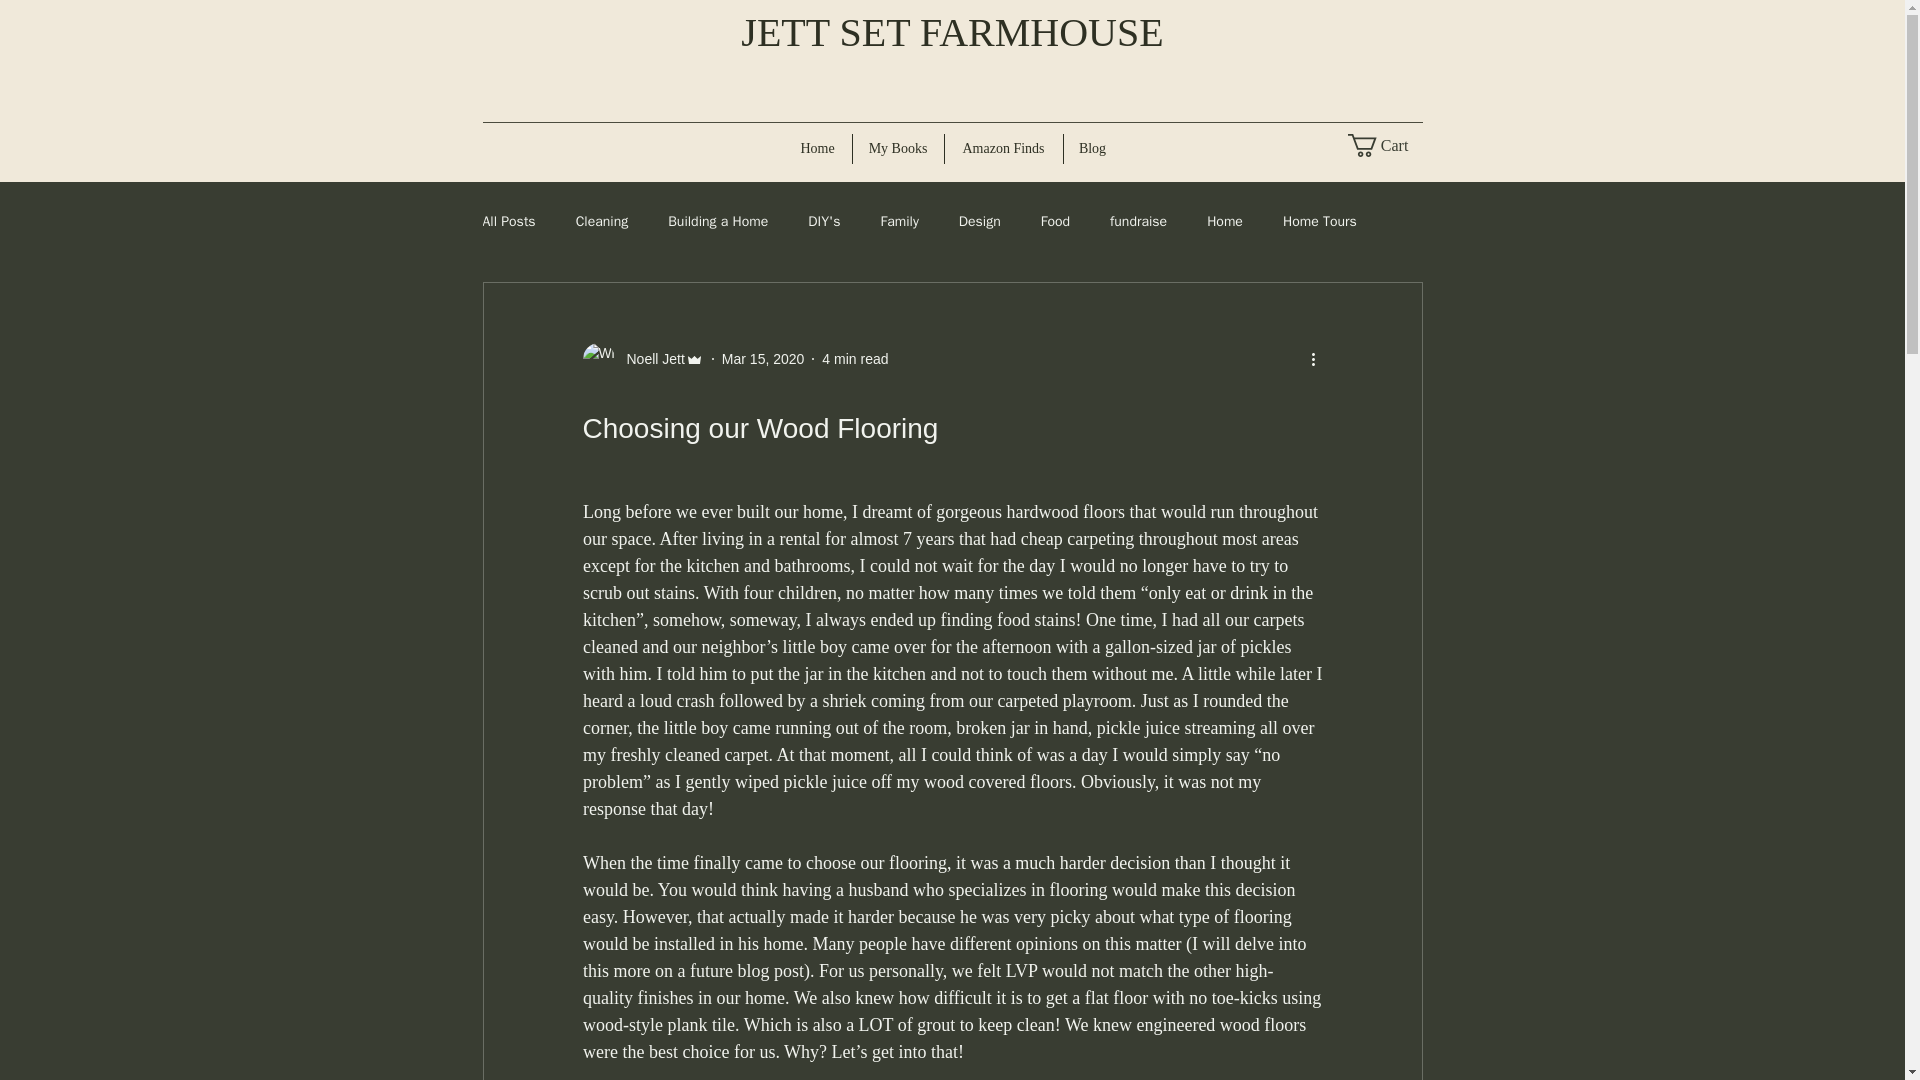 The image size is (1920, 1080). I want to click on Cleaning, so click(602, 222).